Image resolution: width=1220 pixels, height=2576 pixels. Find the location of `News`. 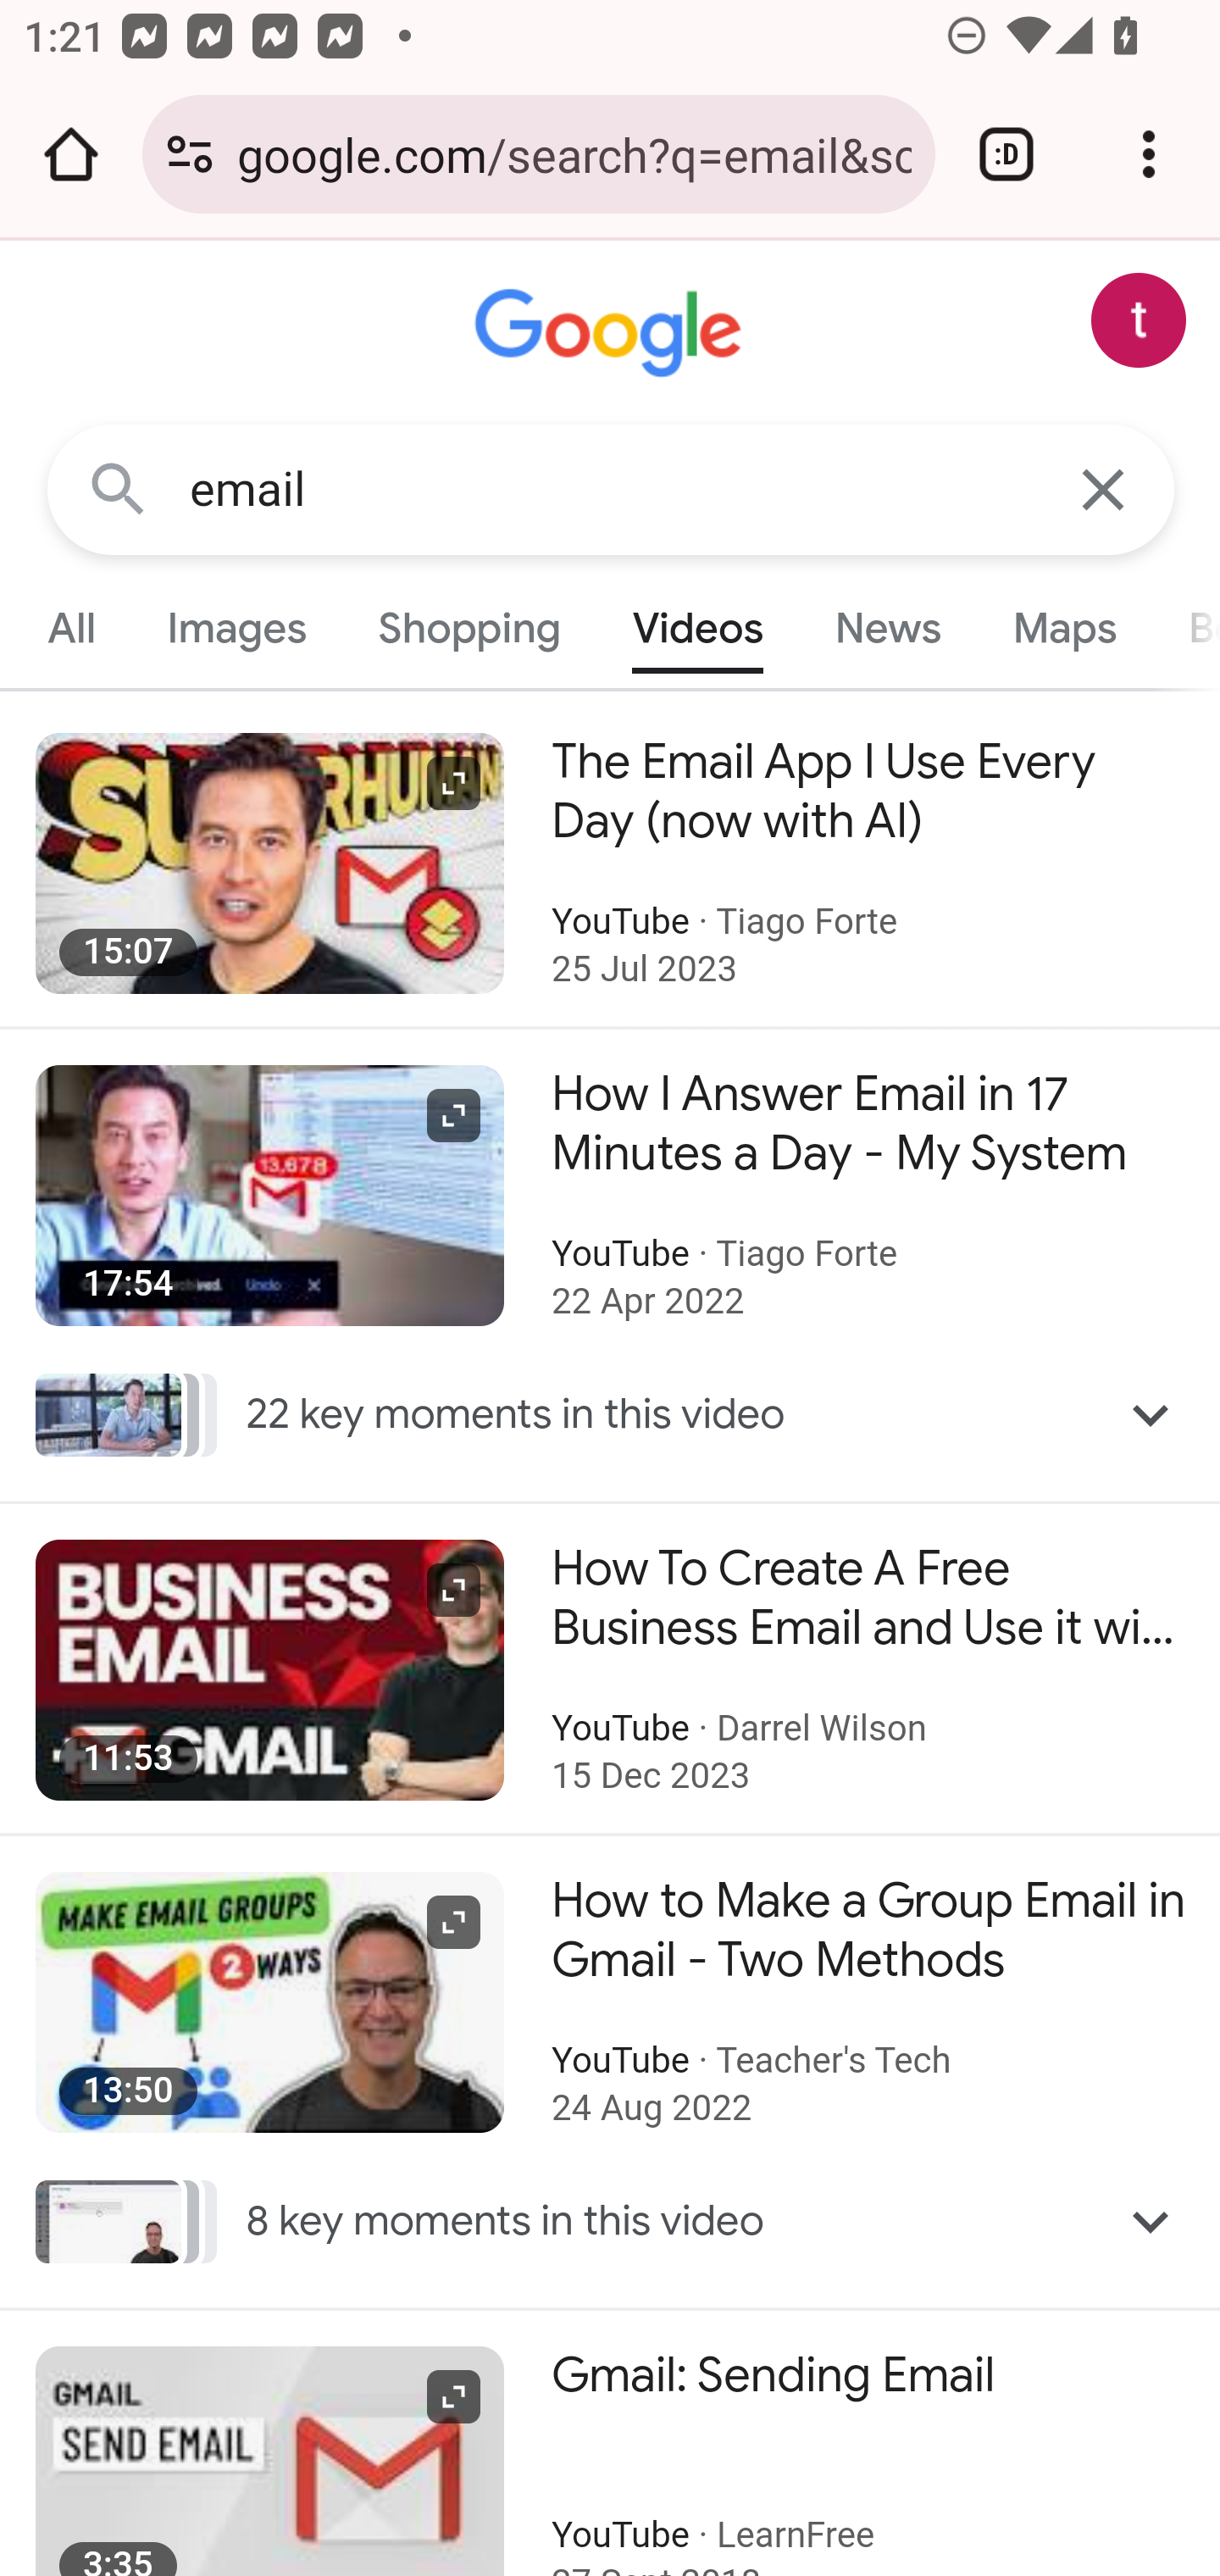

News is located at coordinates (887, 628).